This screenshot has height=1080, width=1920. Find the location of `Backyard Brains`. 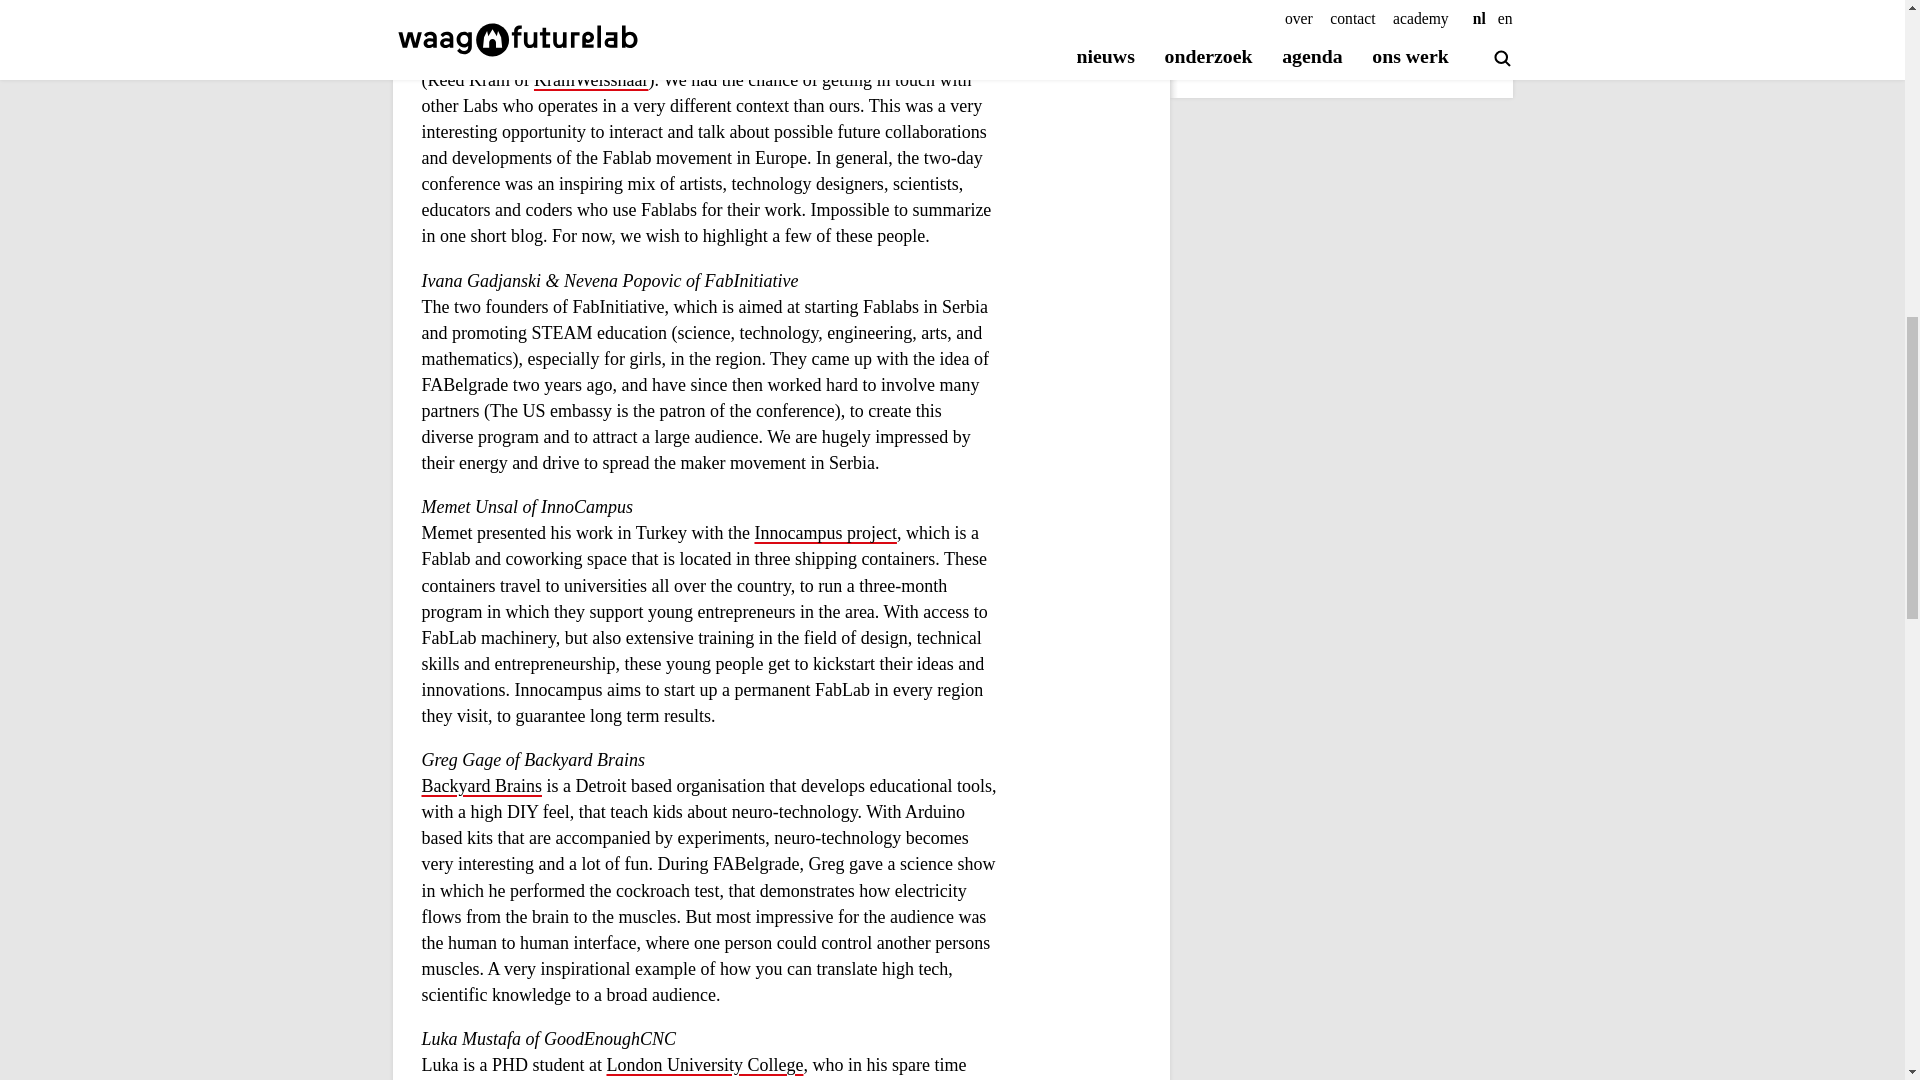

Backyard Brains is located at coordinates (482, 787).